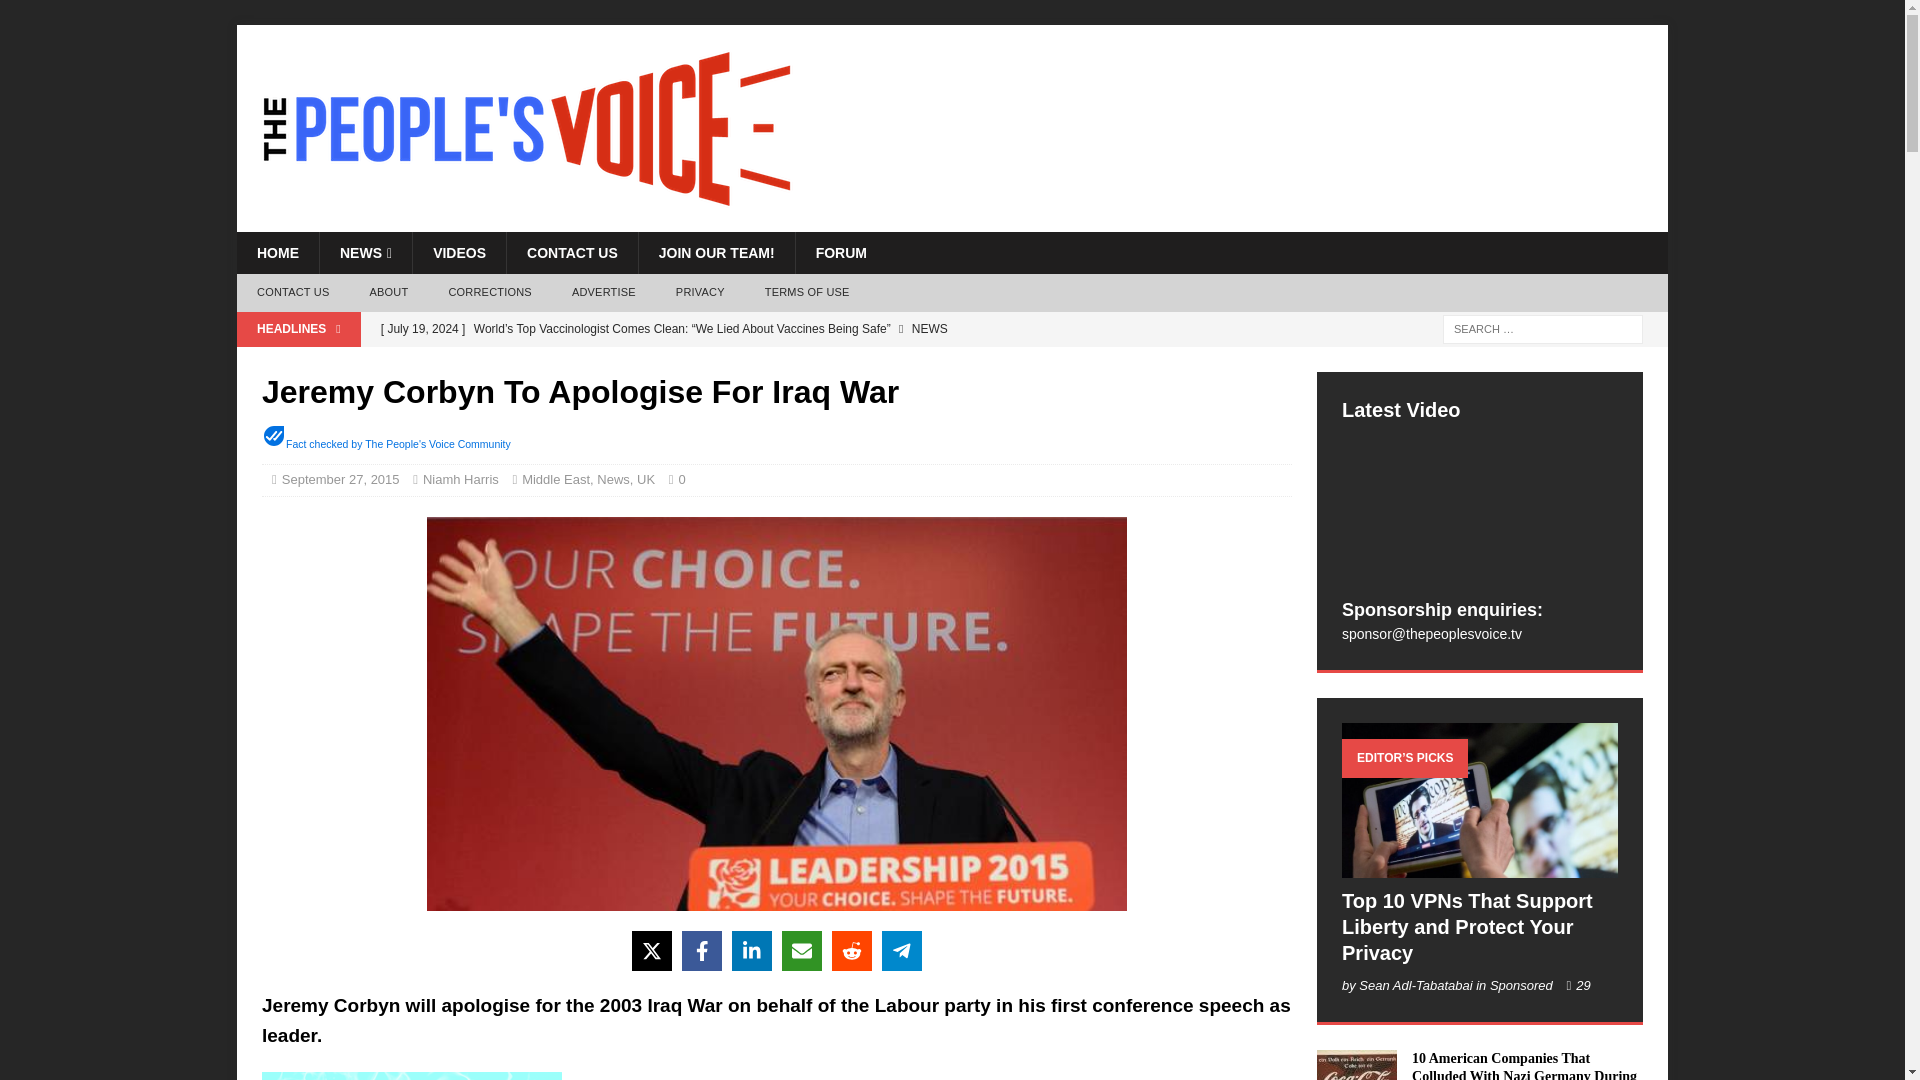 The width and height of the screenshot is (1920, 1080). Describe the element at coordinates (490, 293) in the screenshot. I see `CORRECTIONS` at that location.